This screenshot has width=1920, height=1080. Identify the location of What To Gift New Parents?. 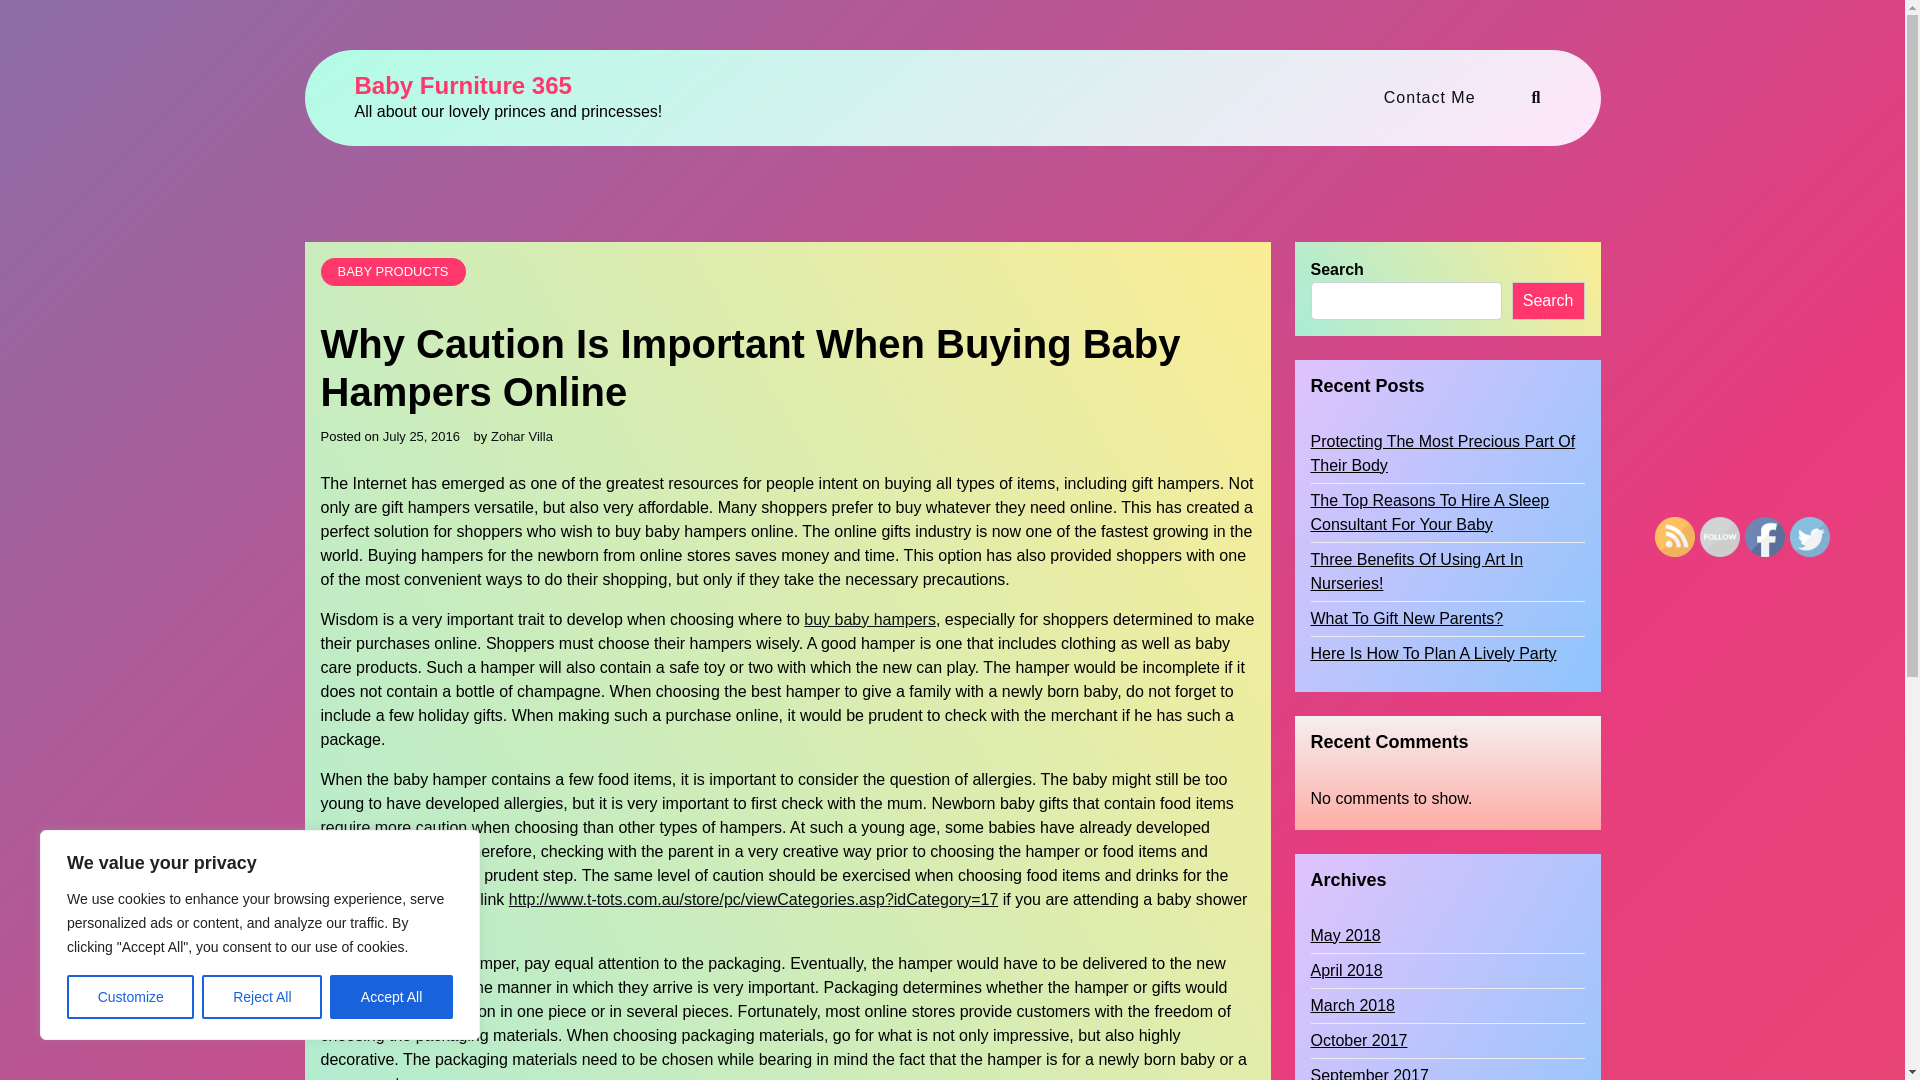
(1406, 618).